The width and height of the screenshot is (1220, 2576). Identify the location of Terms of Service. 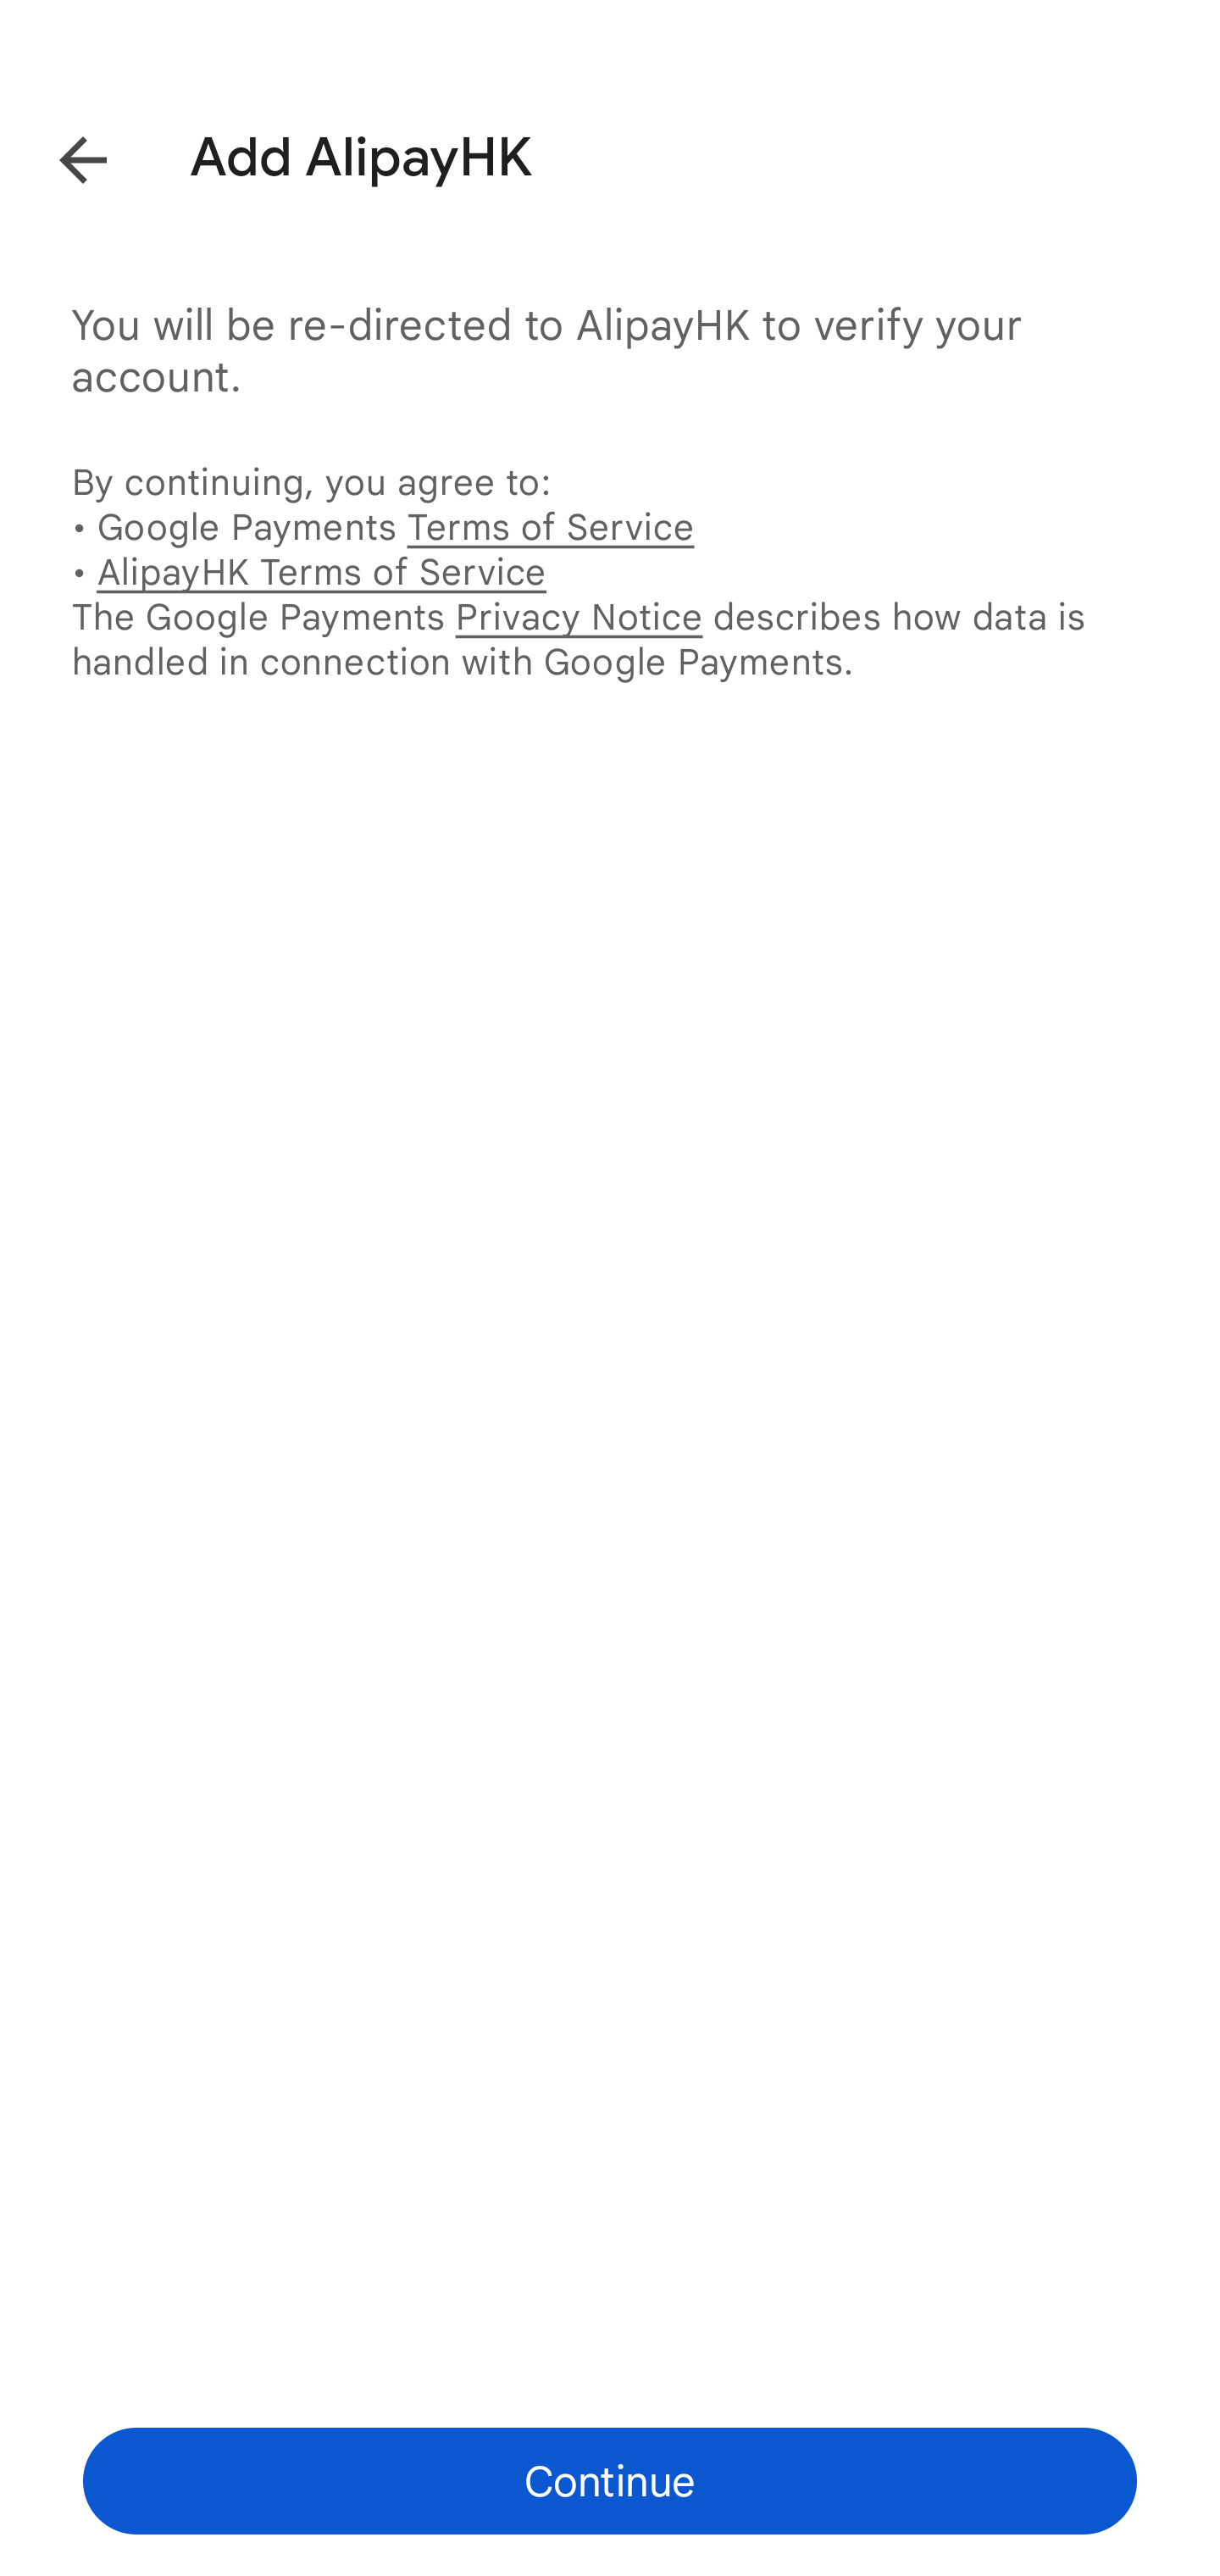
(550, 526).